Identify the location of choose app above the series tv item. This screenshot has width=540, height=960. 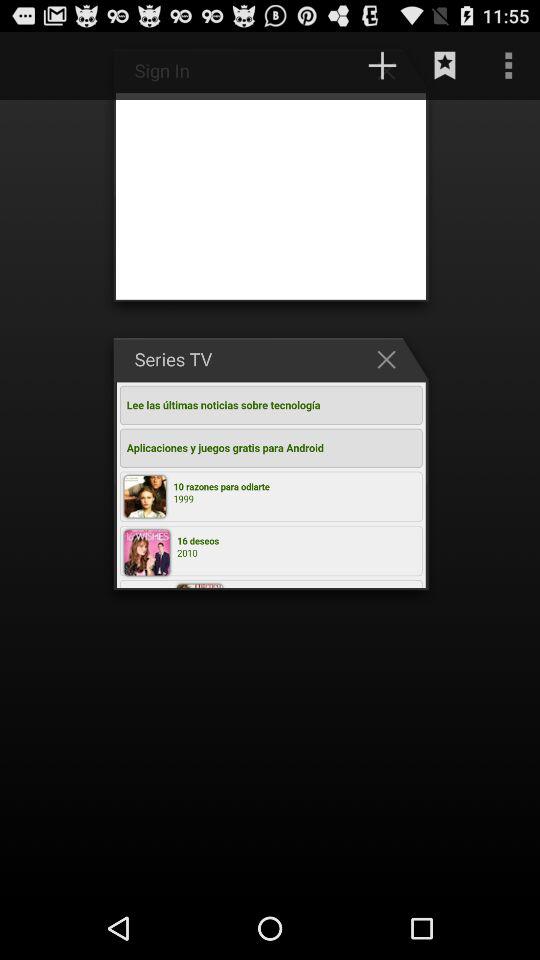
(299, 65).